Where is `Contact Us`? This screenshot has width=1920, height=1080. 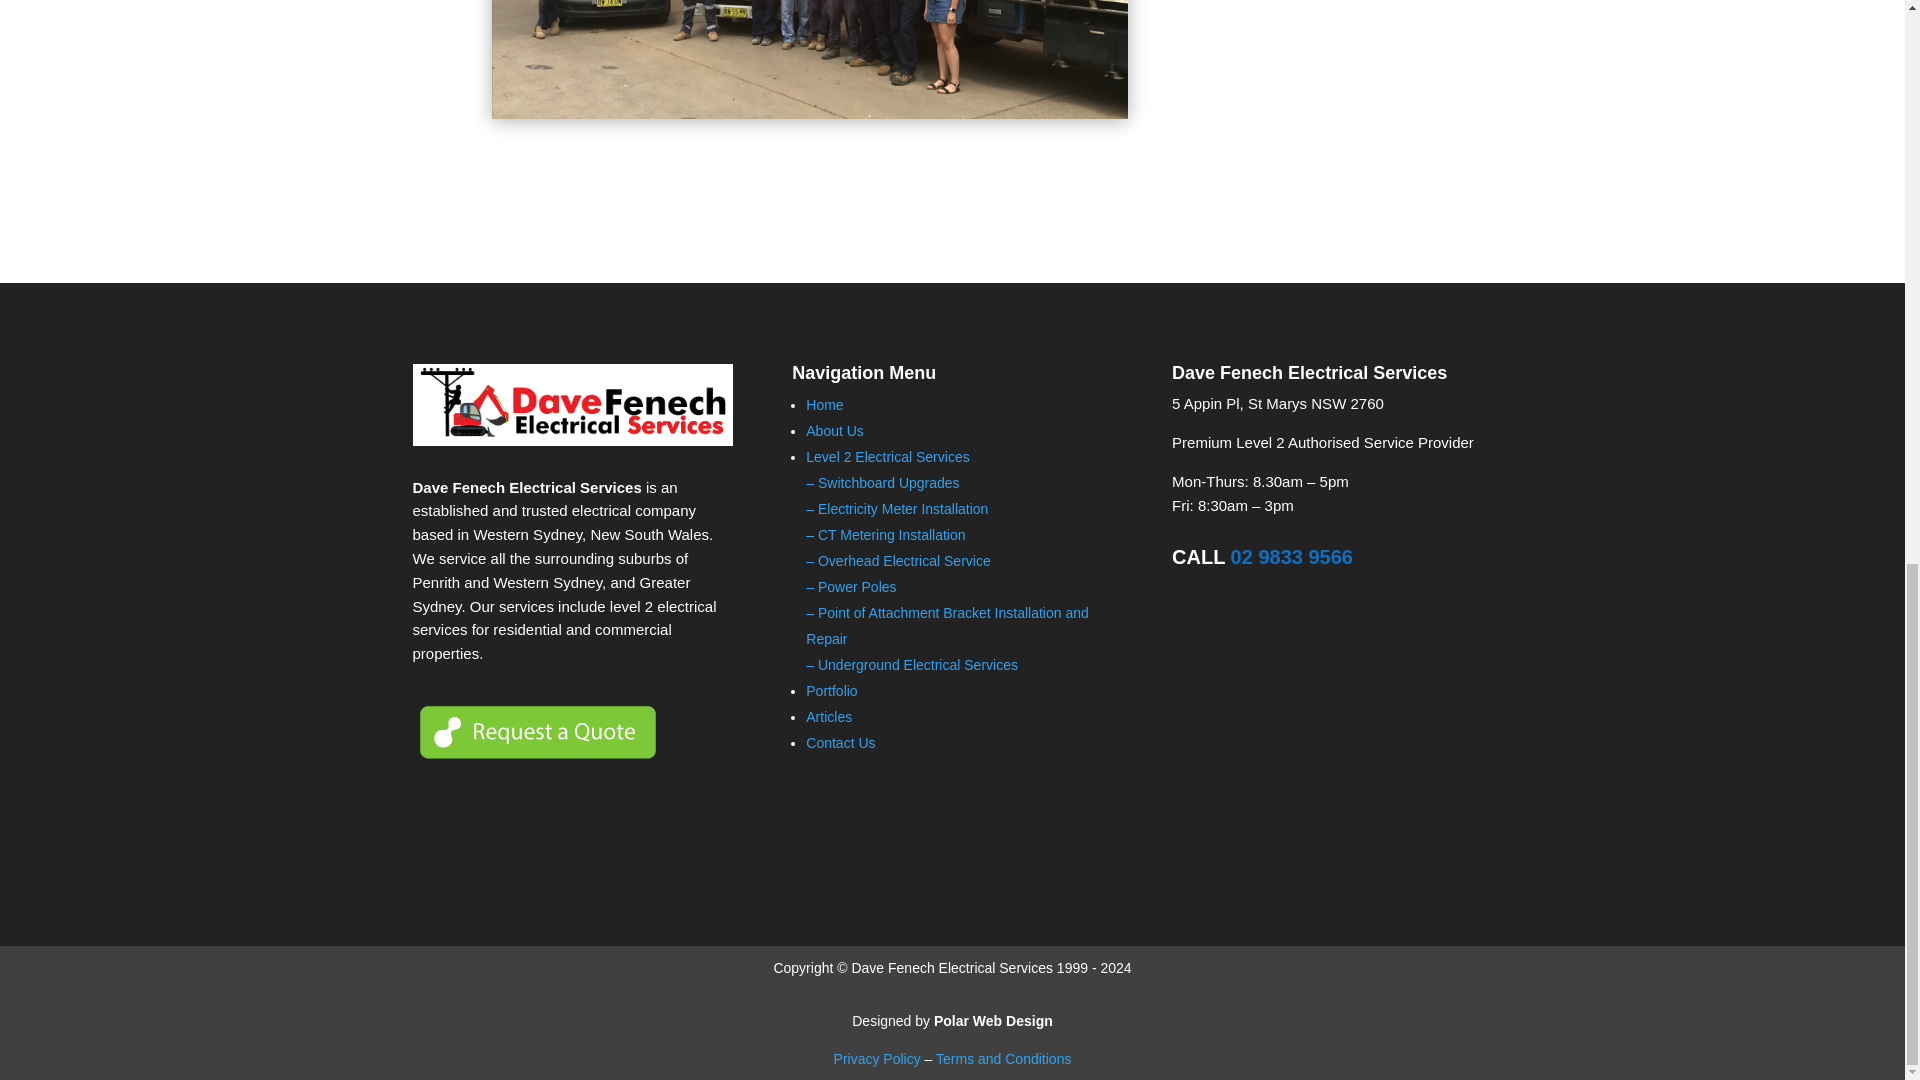 Contact Us is located at coordinates (840, 742).